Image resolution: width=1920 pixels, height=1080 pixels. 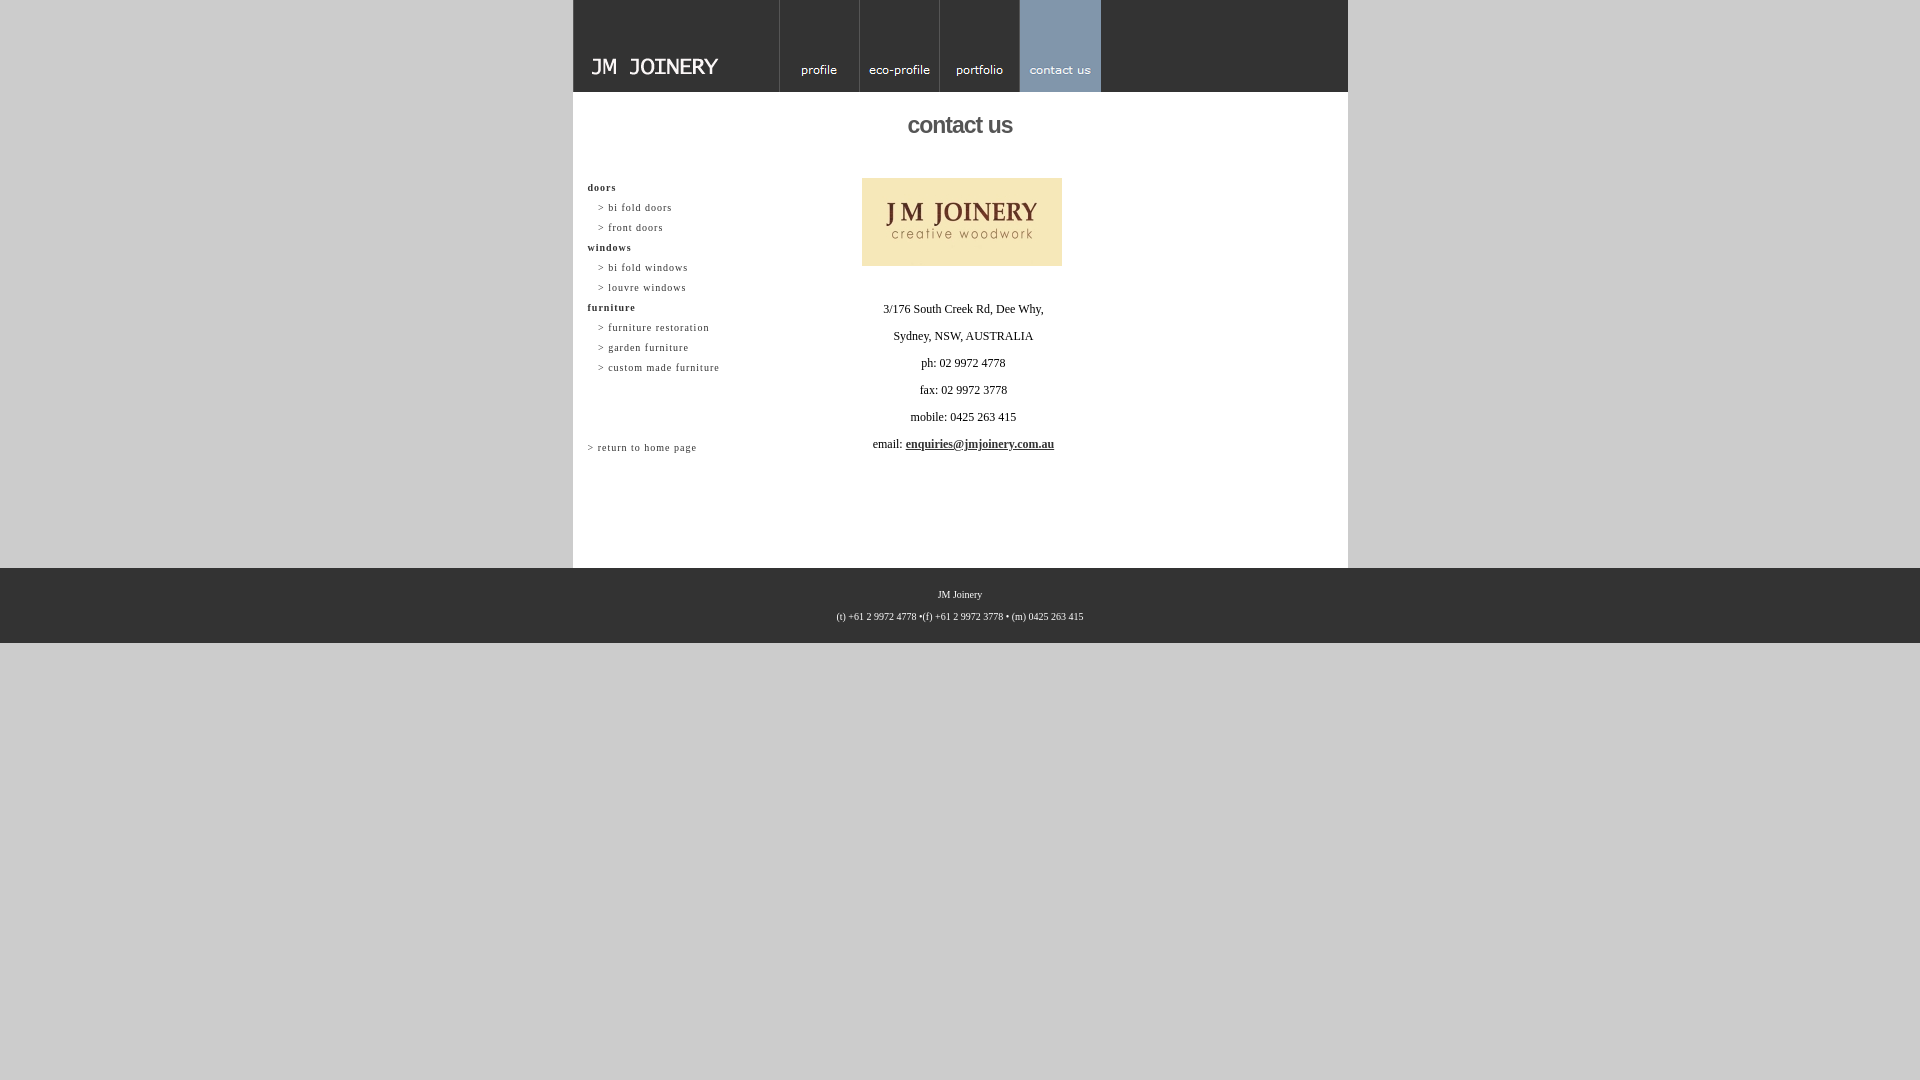 What do you see at coordinates (668, 208) in the screenshot?
I see `   > bi fold doors` at bounding box center [668, 208].